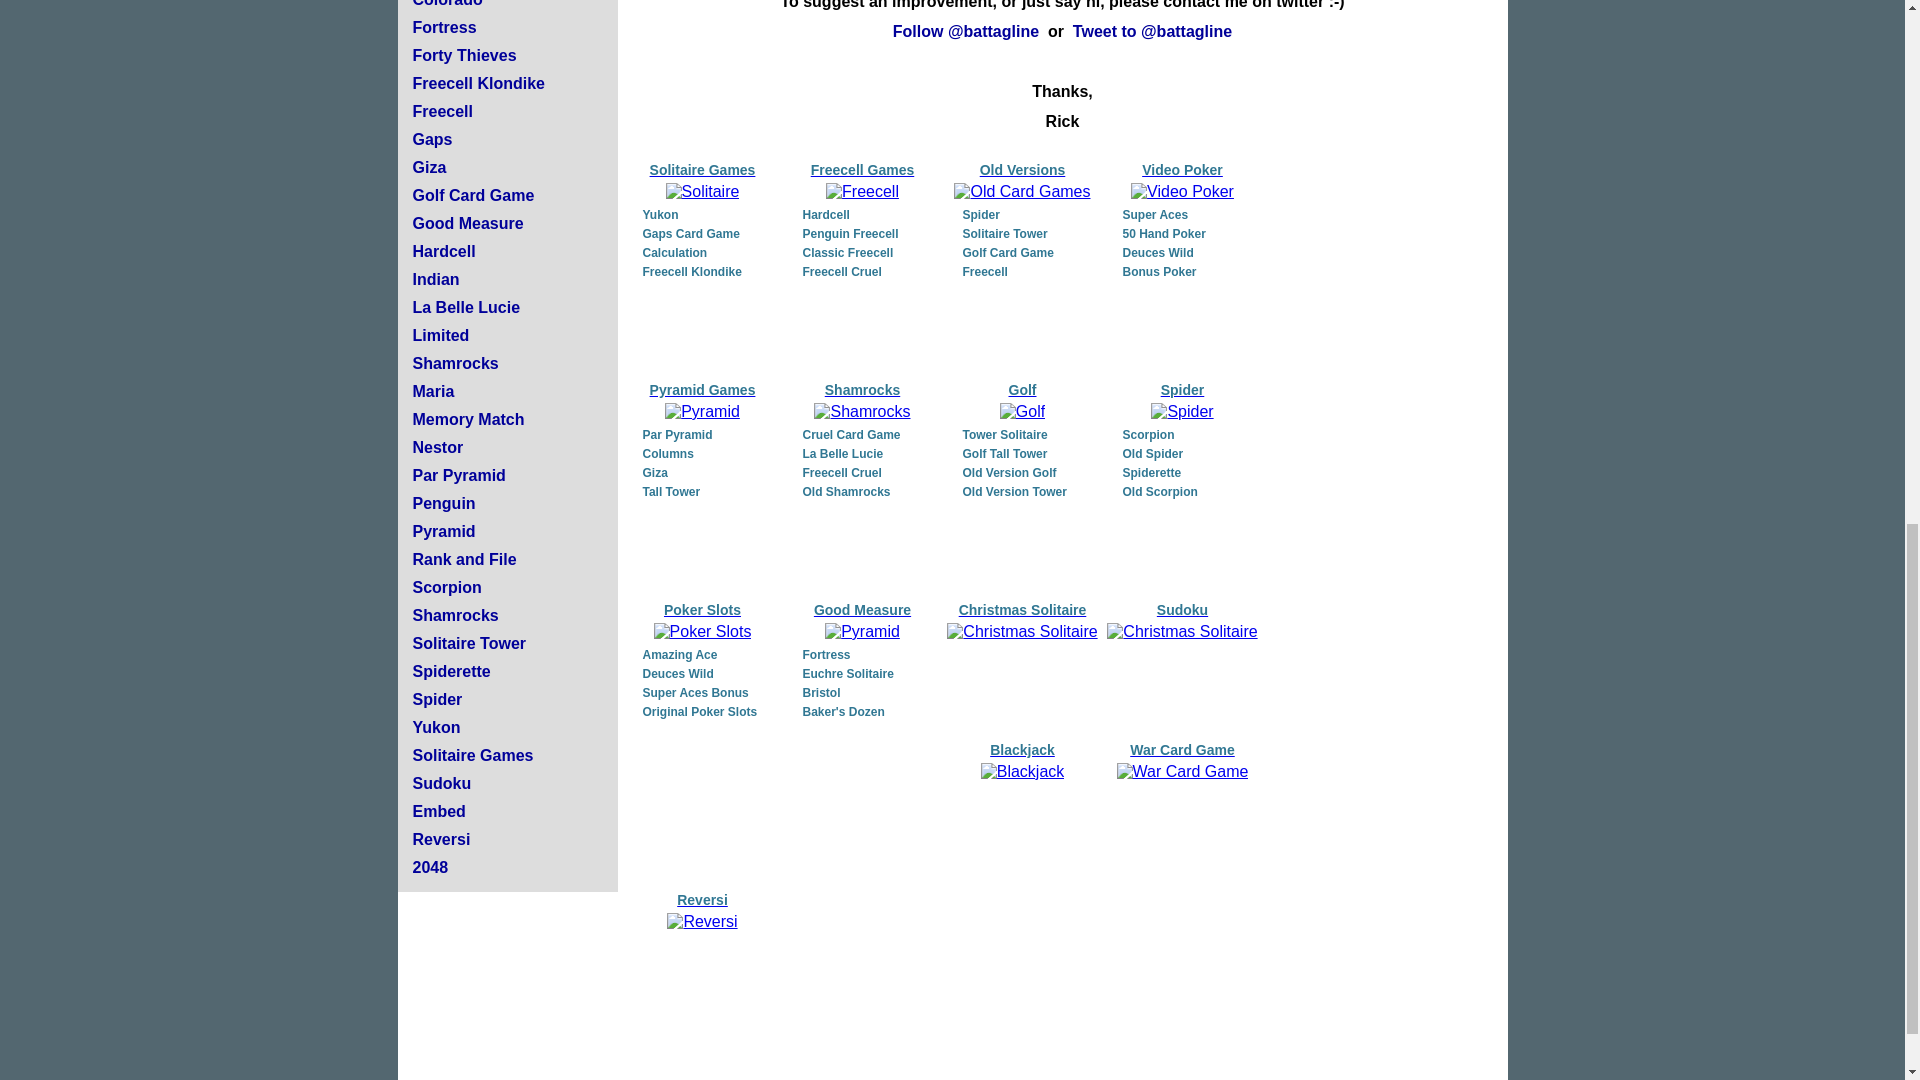  What do you see at coordinates (442, 110) in the screenshot?
I see `Freecell` at bounding box center [442, 110].